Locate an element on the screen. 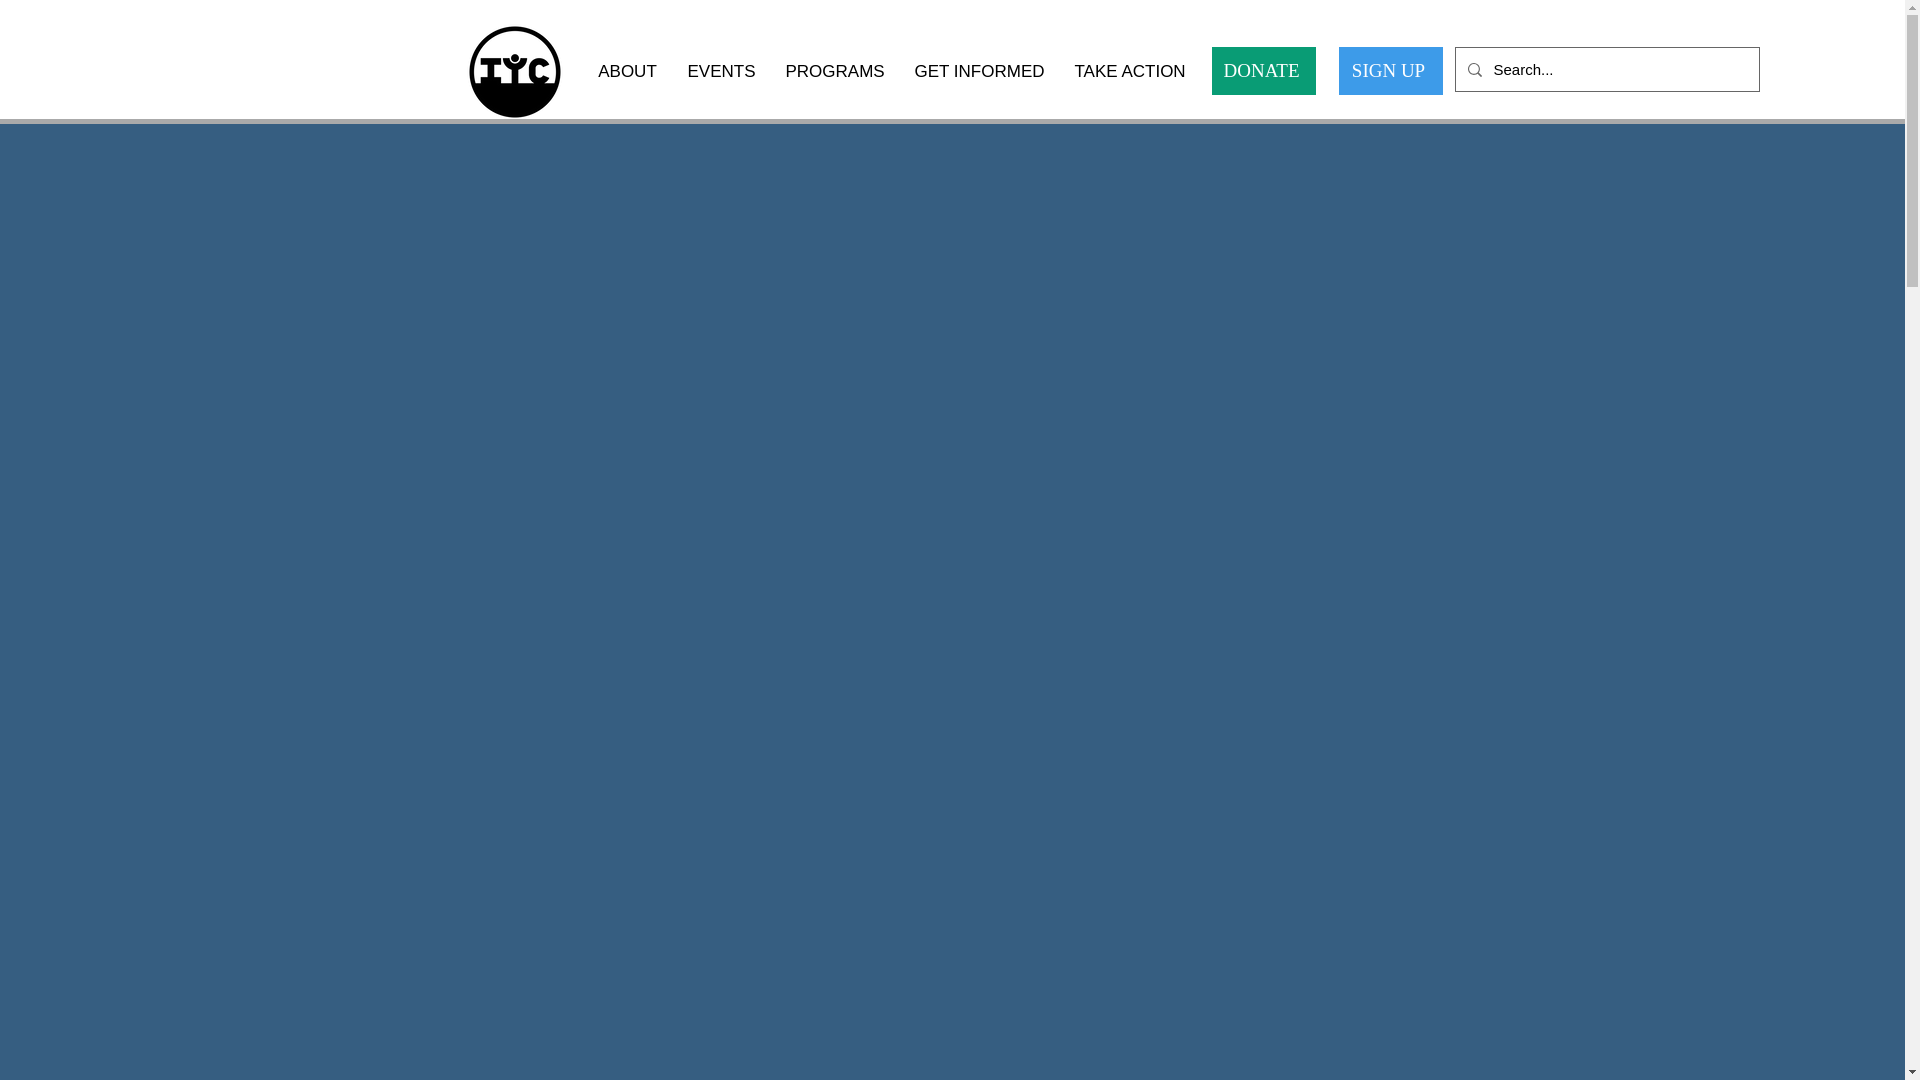 Image resolution: width=1920 pixels, height=1080 pixels. GET INFORMED is located at coordinates (980, 72).